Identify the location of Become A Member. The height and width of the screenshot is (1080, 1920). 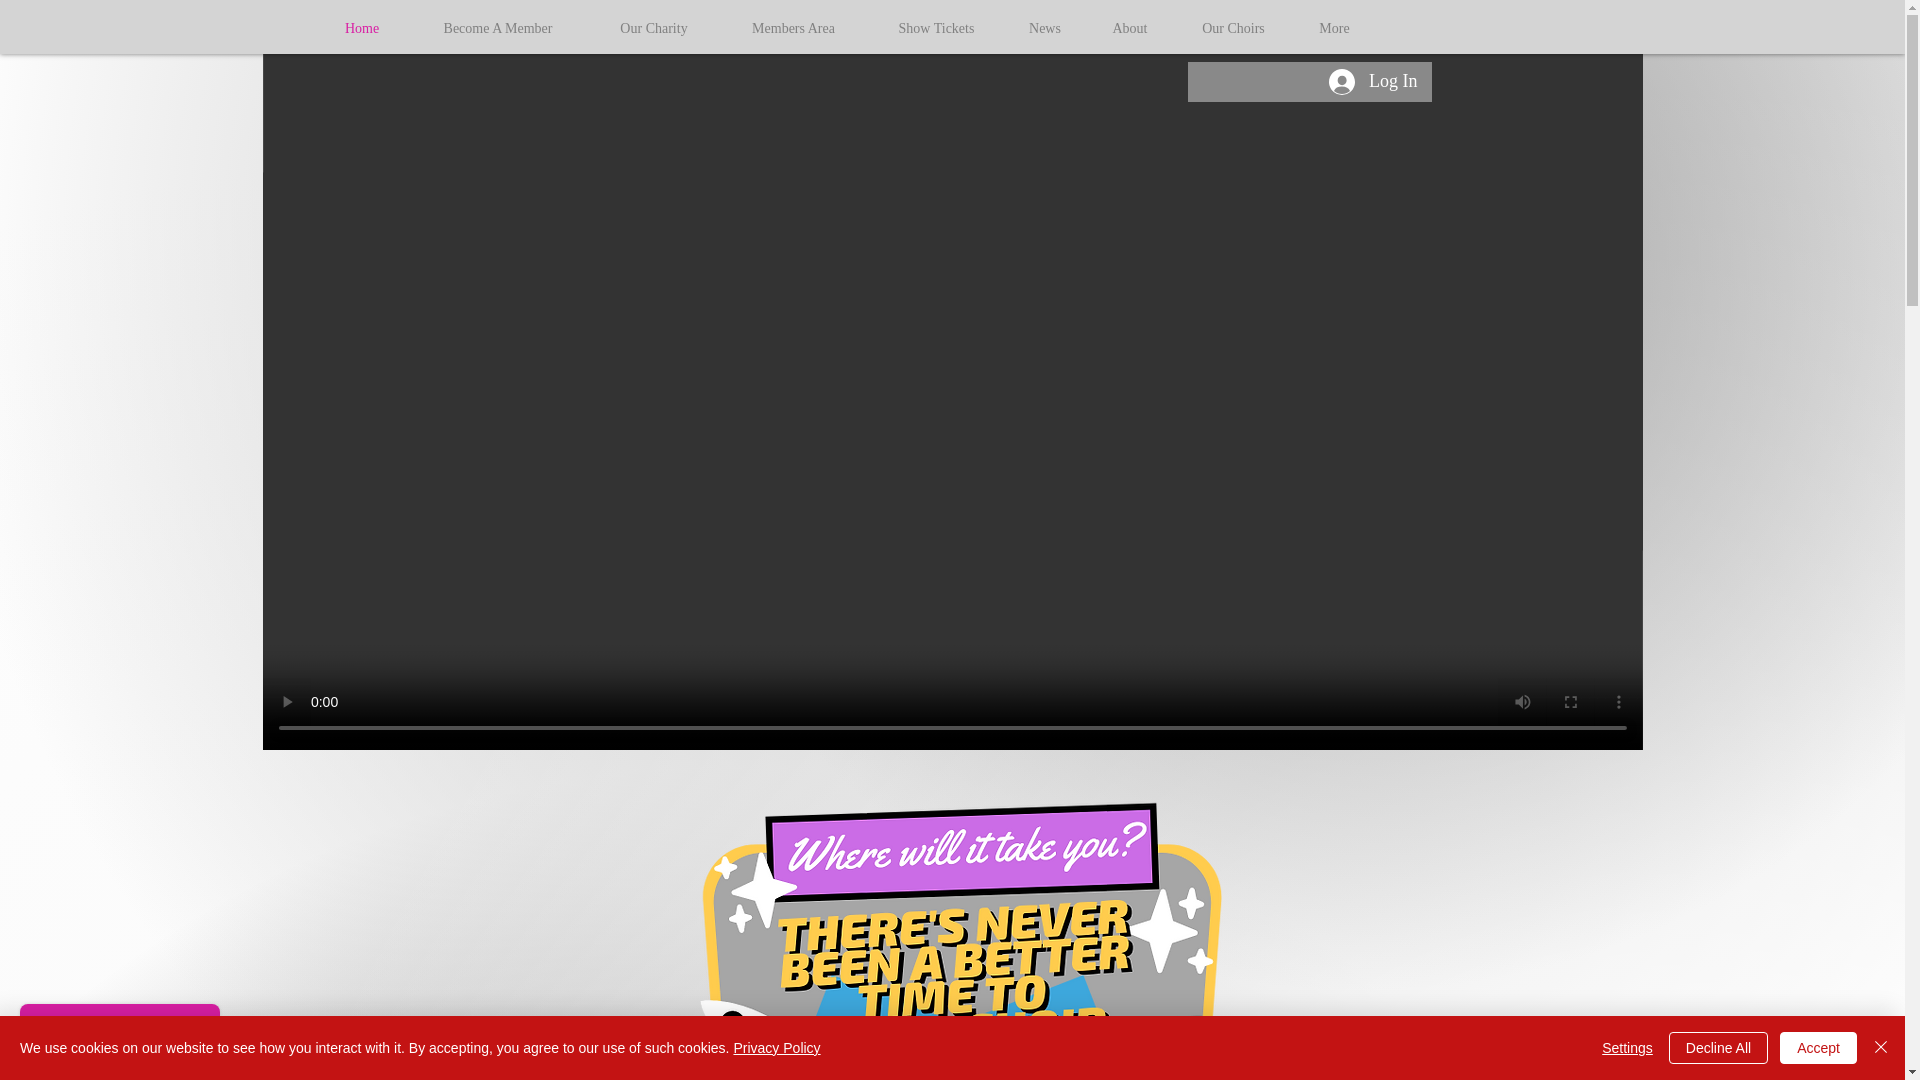
(498, 29).